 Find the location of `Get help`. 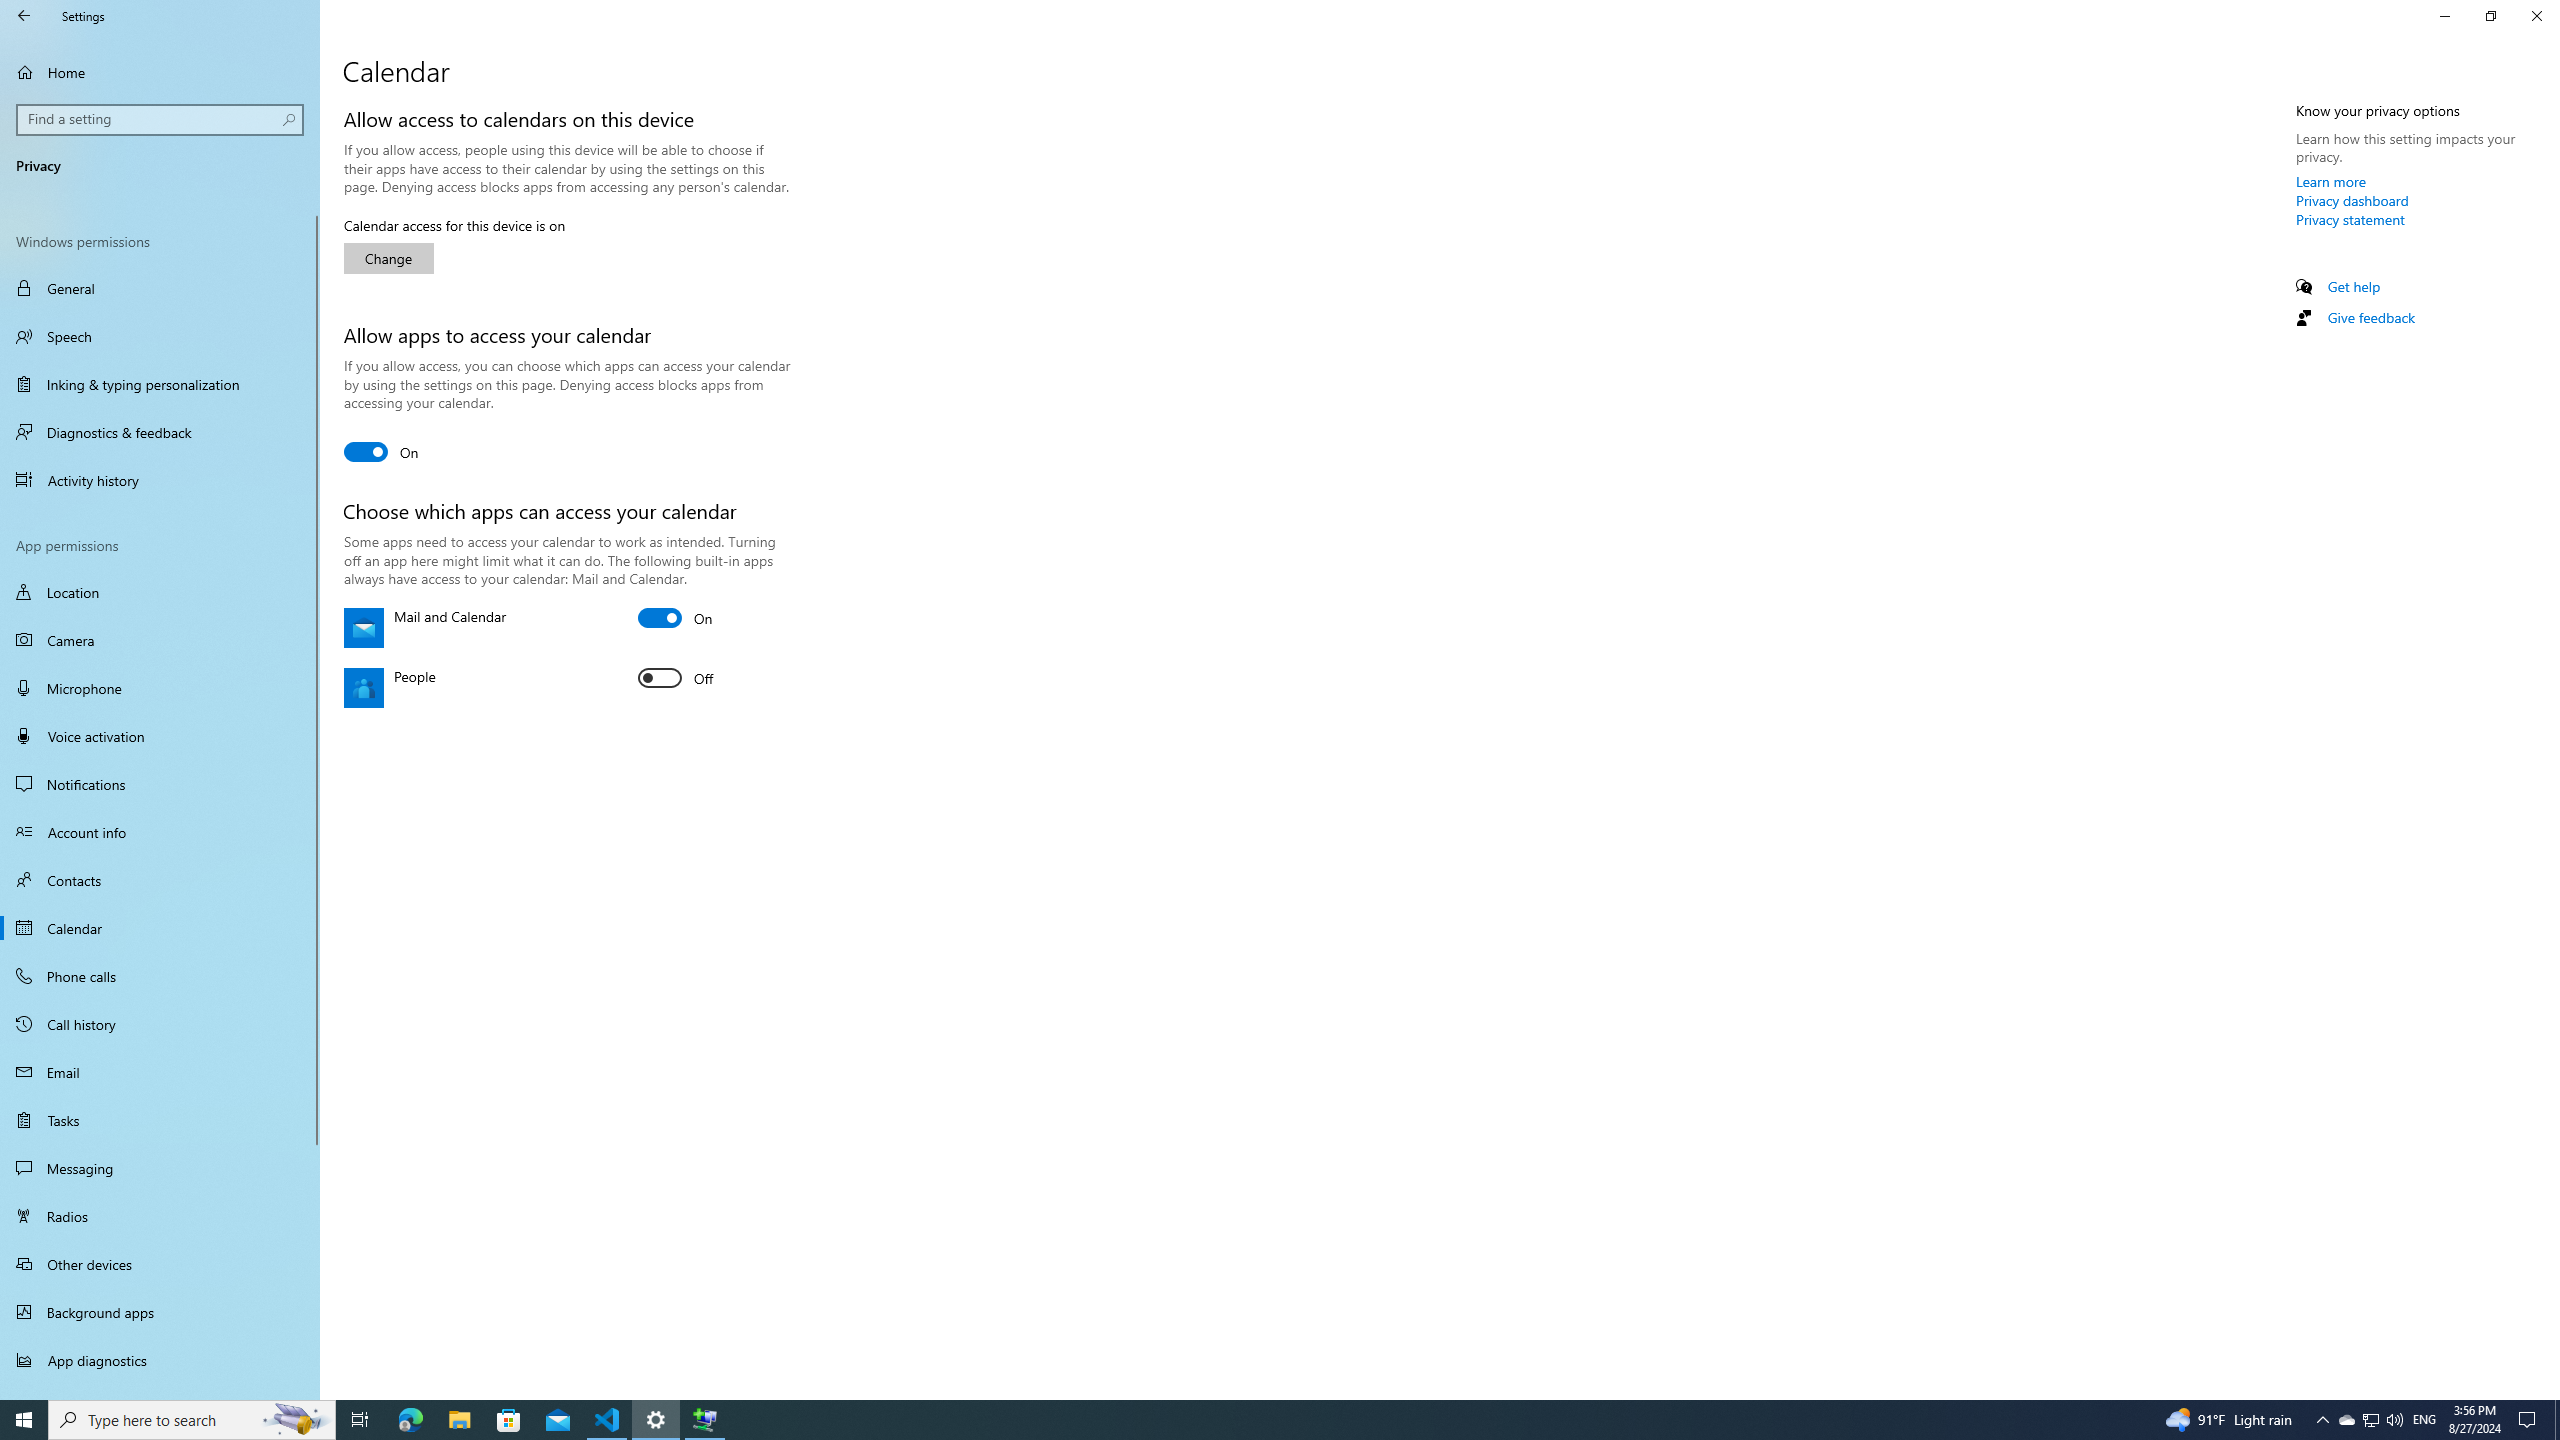

Get help is located at coordinates (2354, 286).